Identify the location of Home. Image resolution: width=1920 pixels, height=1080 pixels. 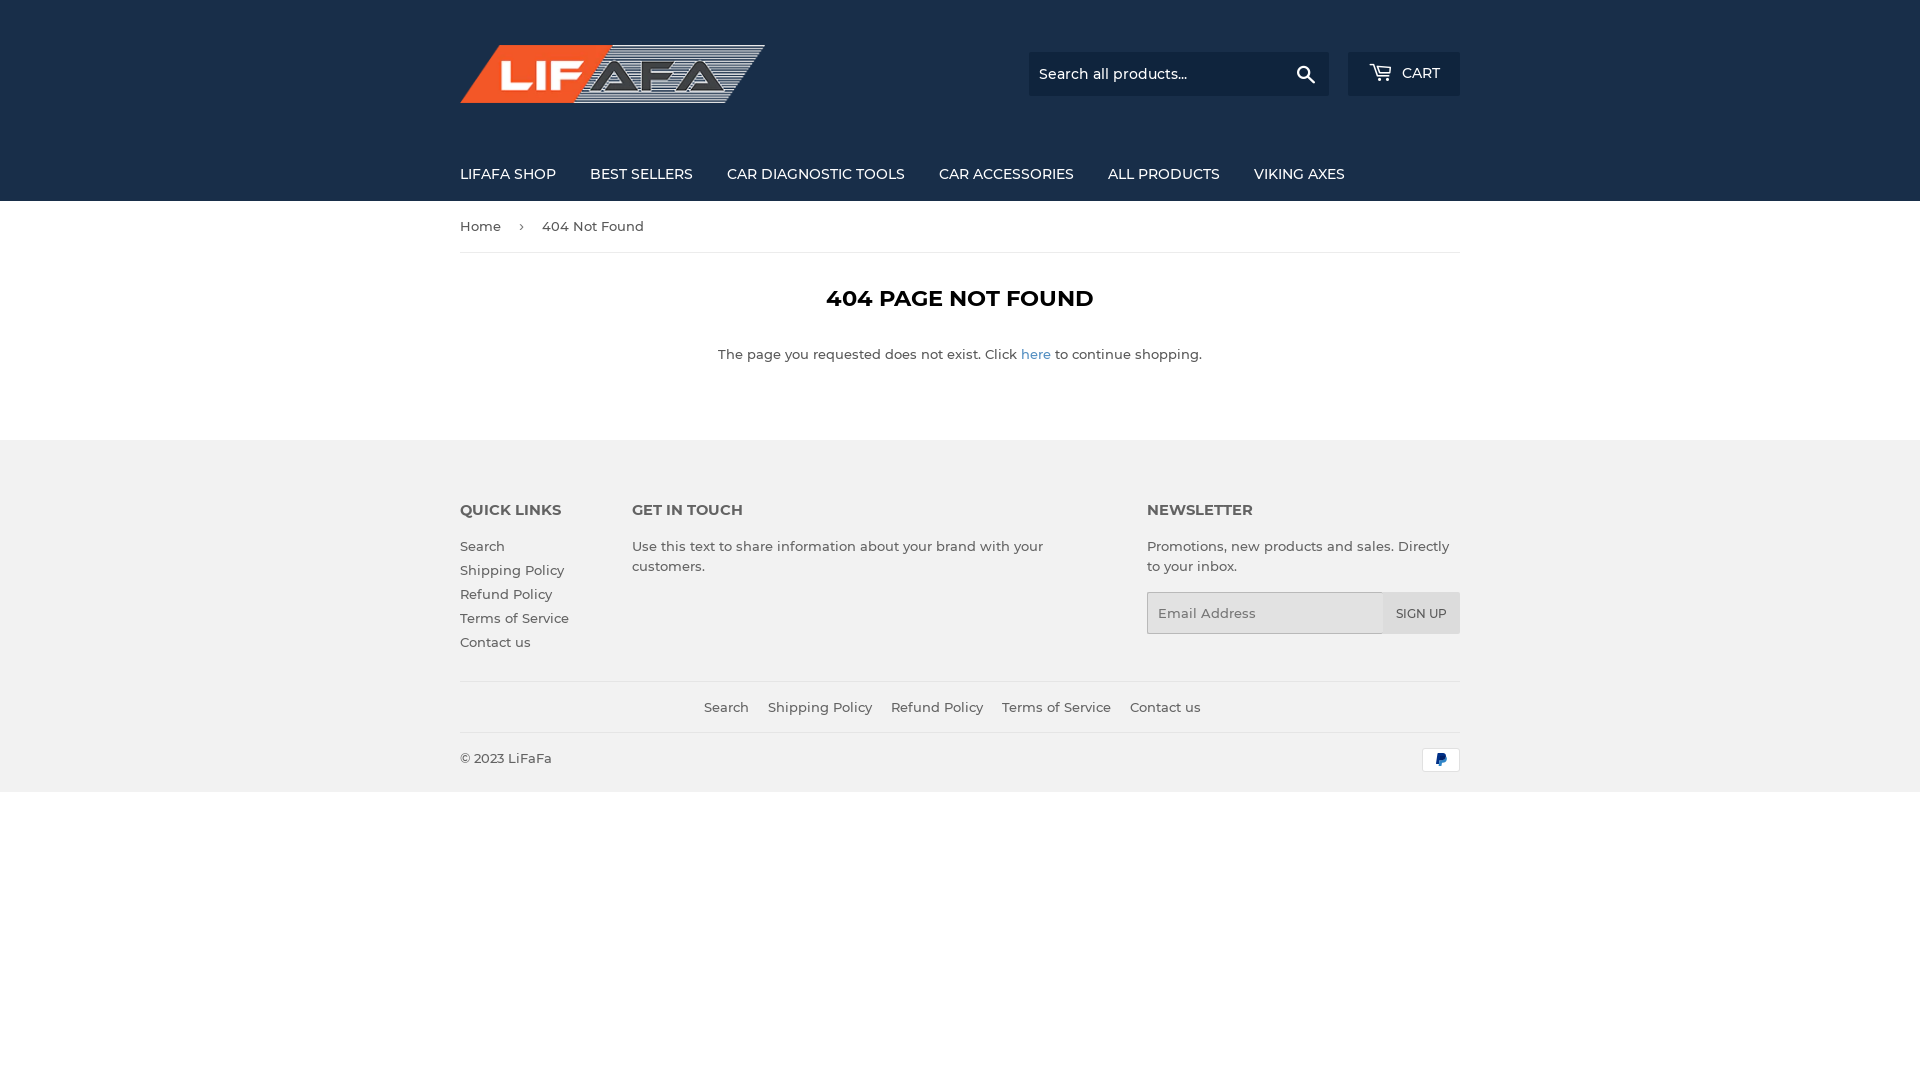
(484, 226).